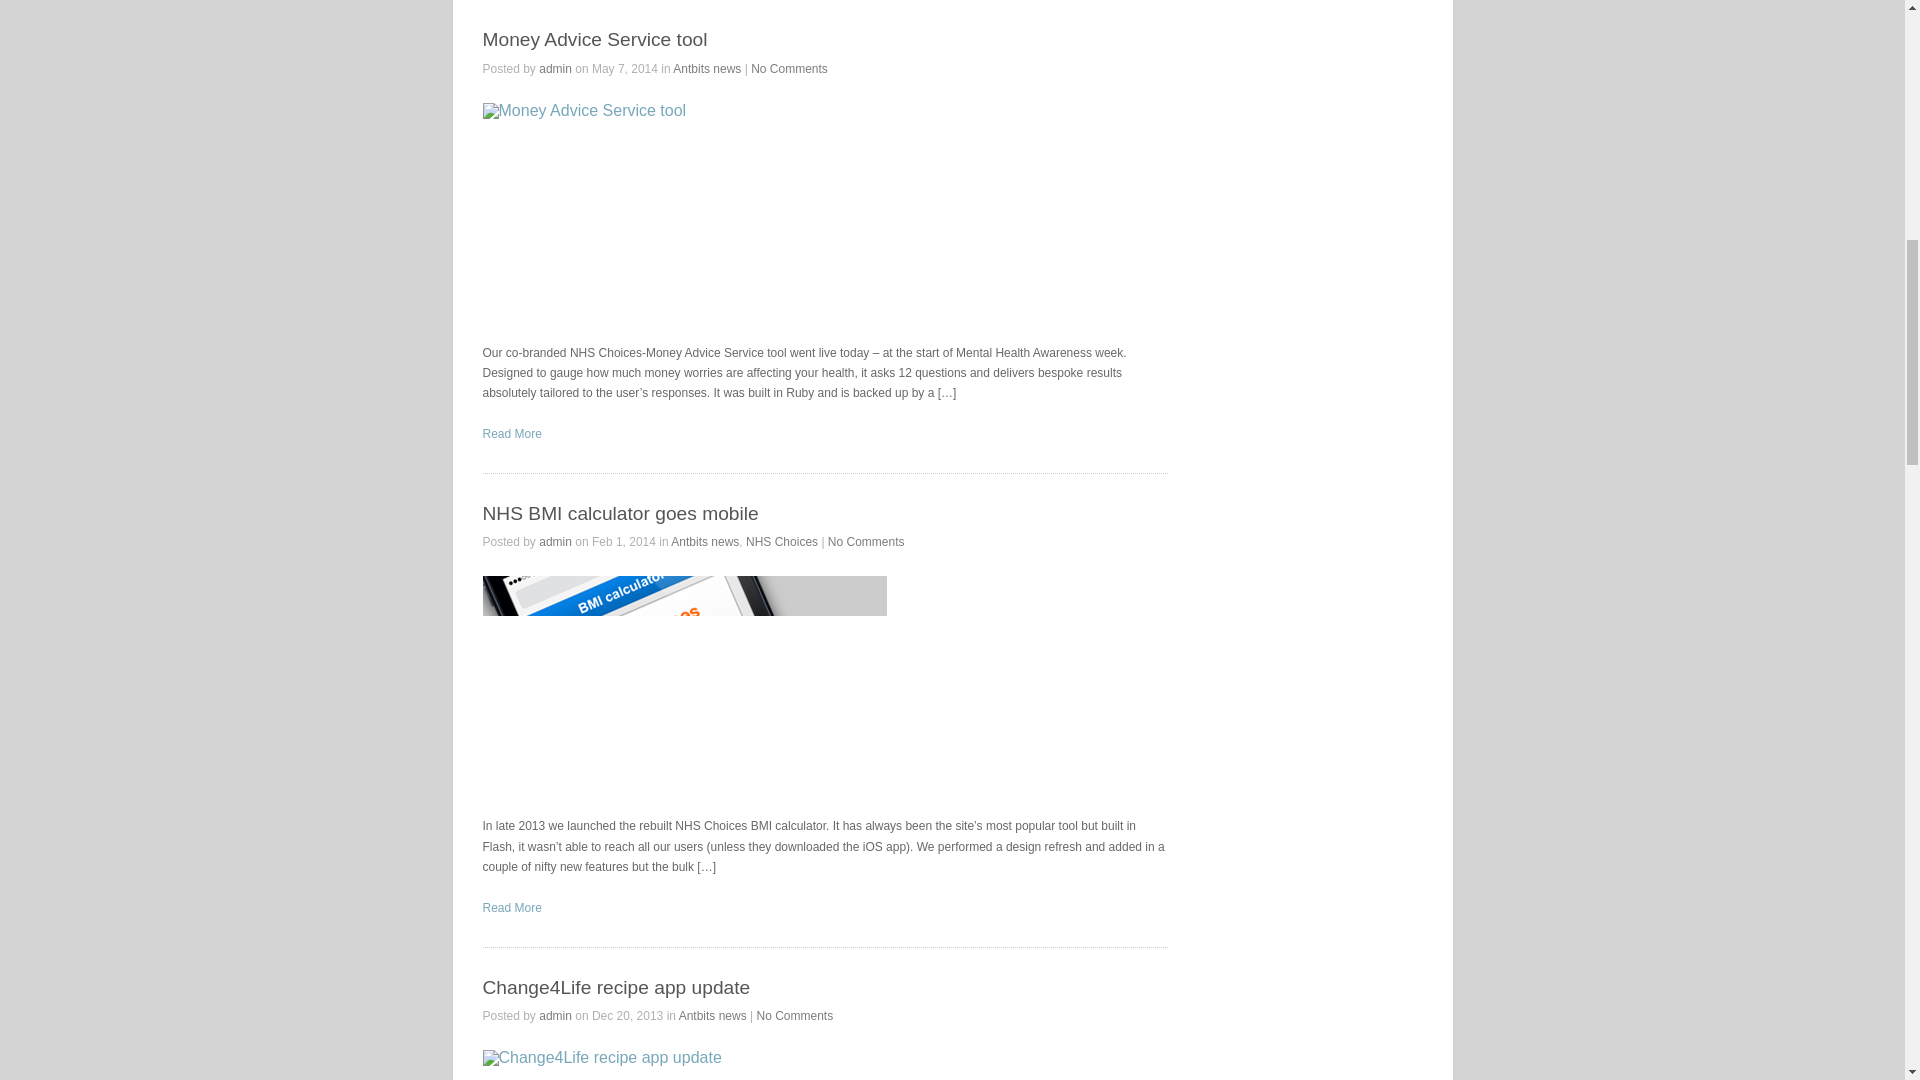 The height and width of the screenshot is (1080, 1920). What do you see at coordinates (556, 68) in the screenshot?
I see `admin` at bounding box center [556, 68].